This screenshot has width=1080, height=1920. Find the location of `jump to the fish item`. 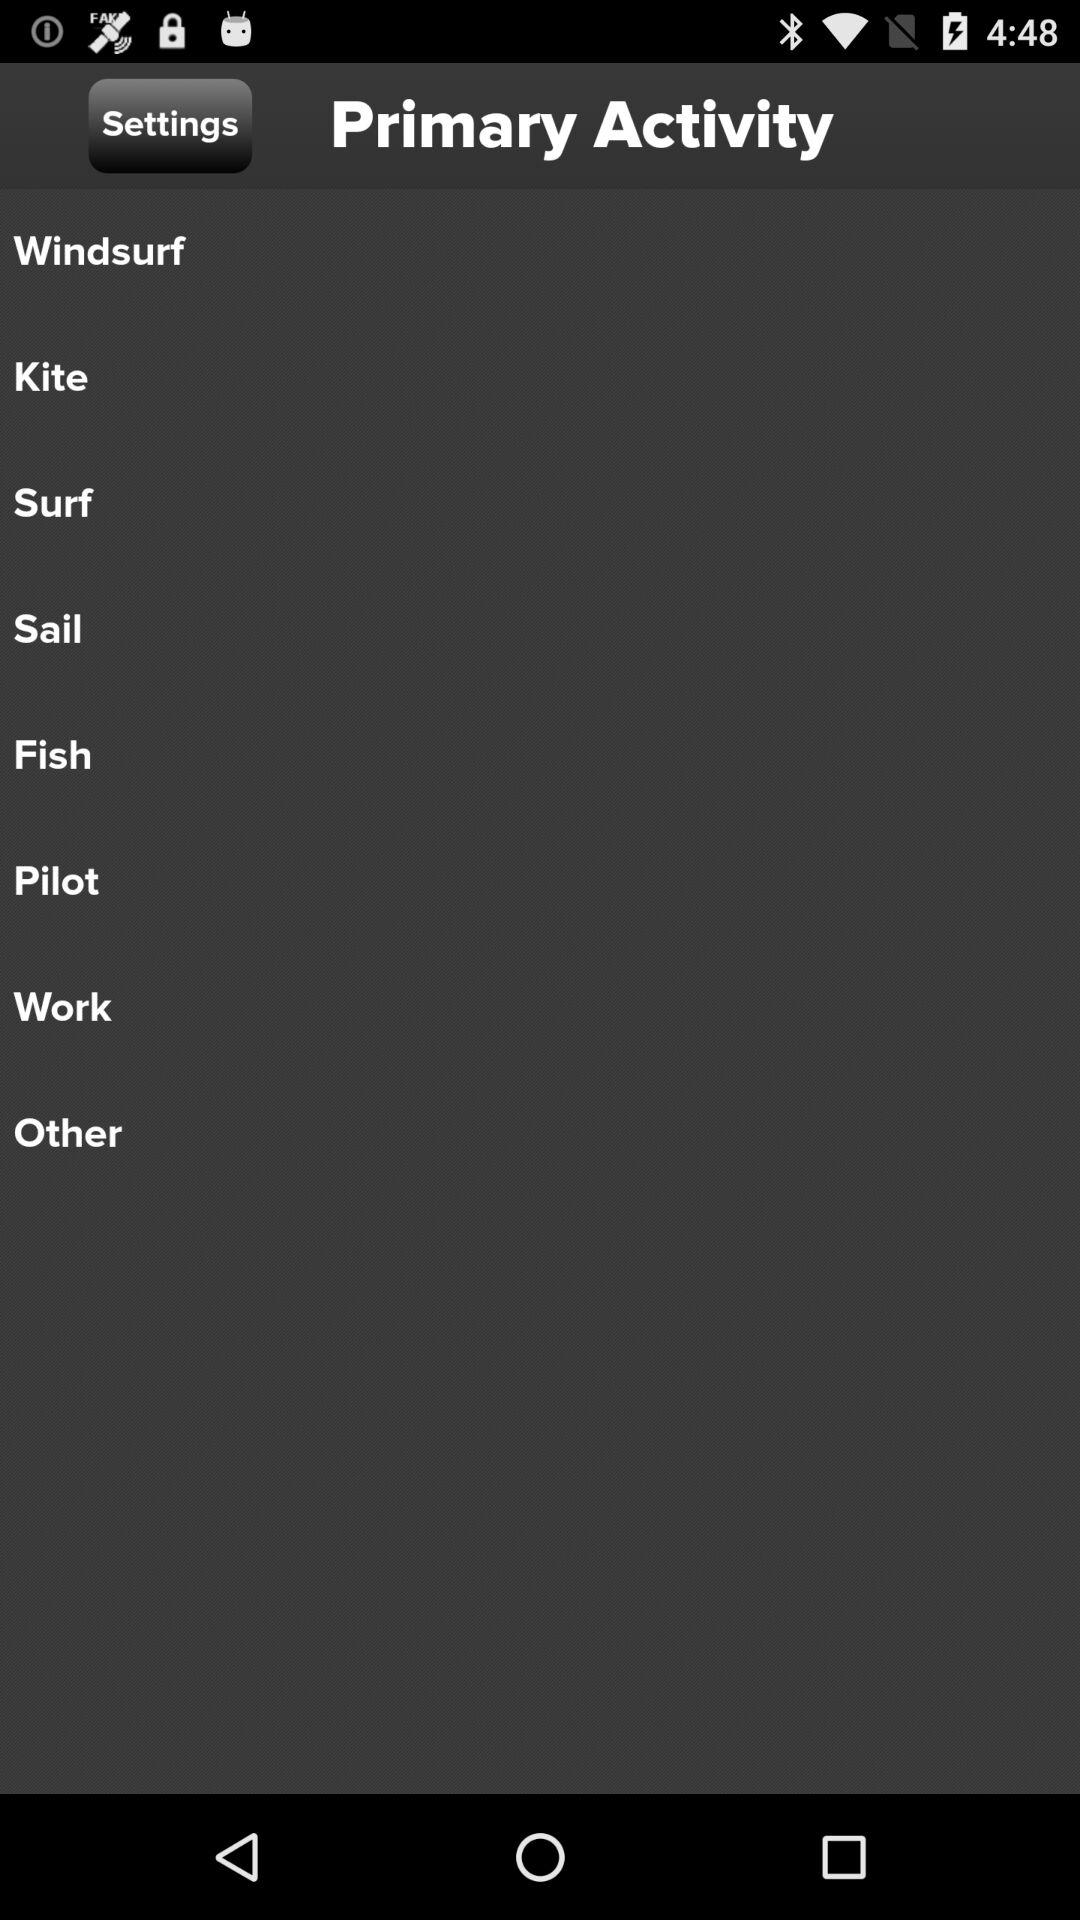

jump to the fish item is located at coordinates (526, 756).